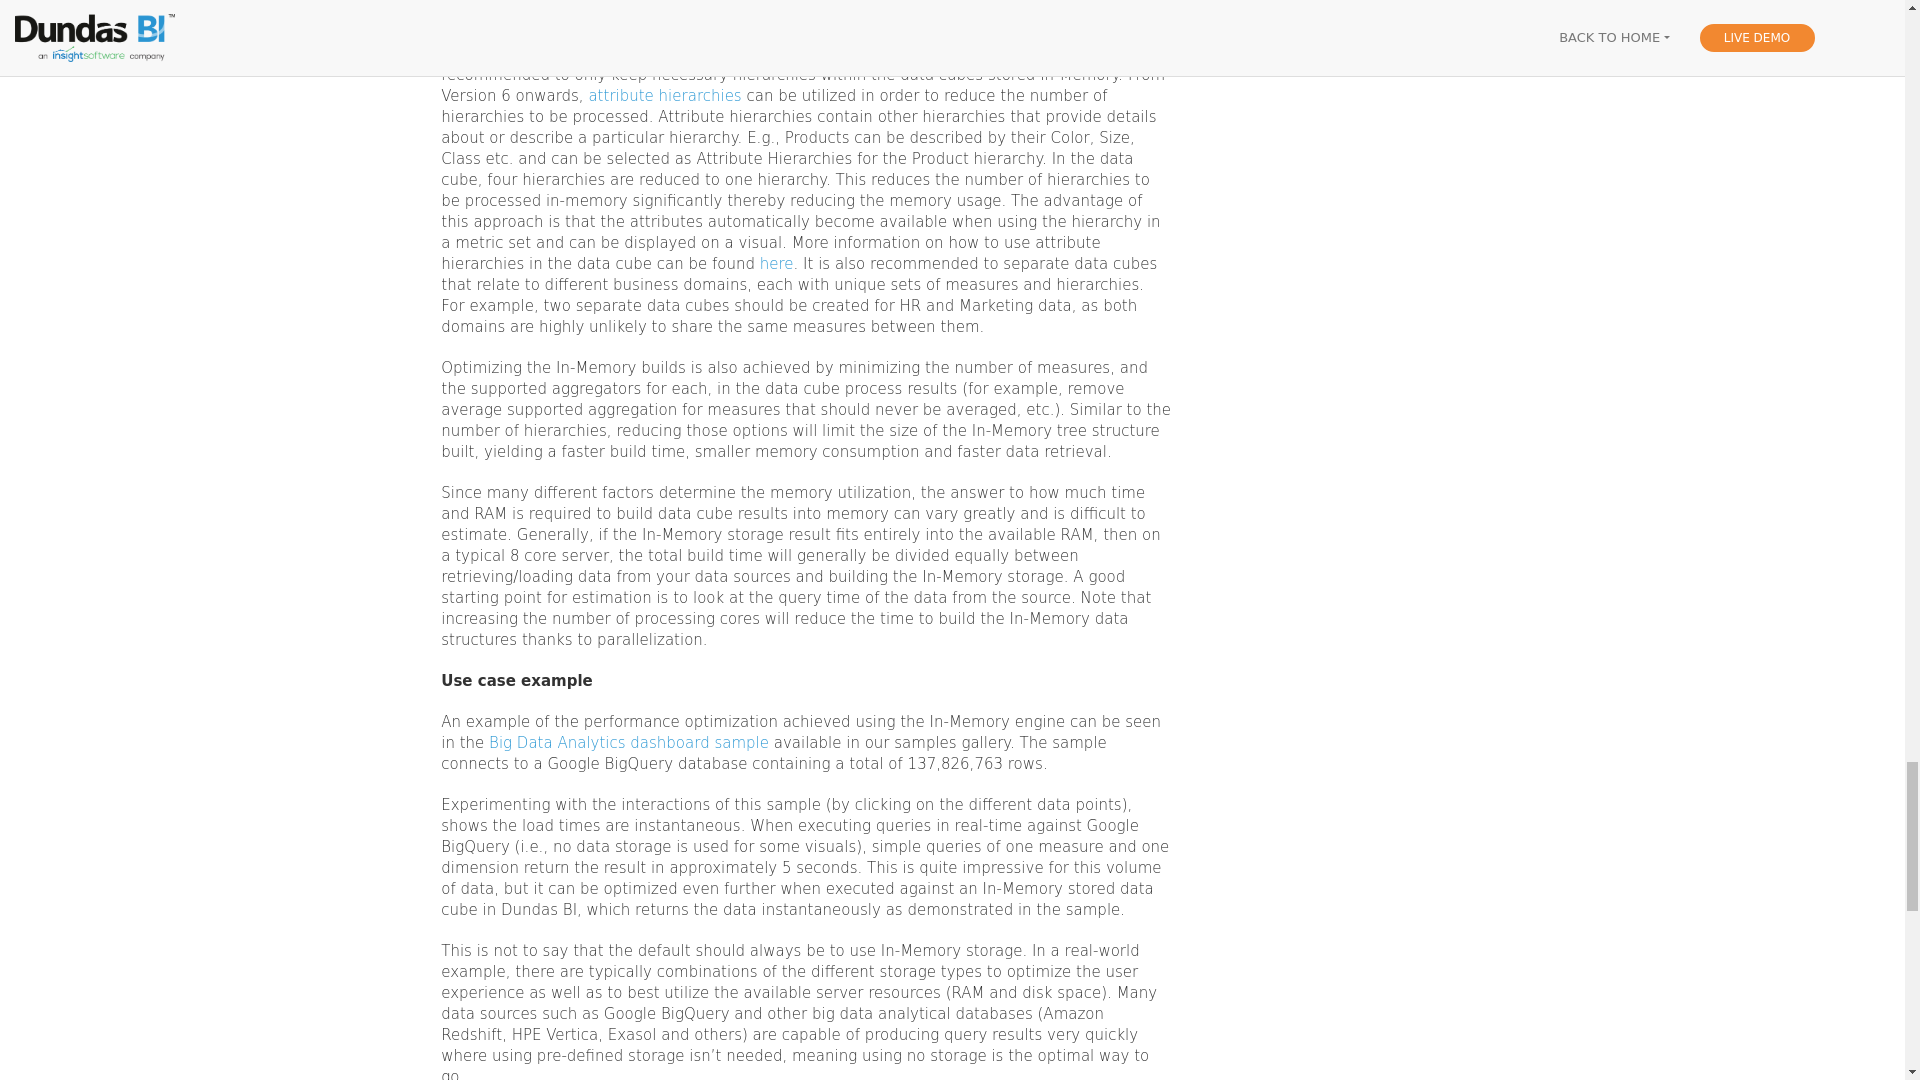 This screenshot has width=1920, height=1080. I want to click on Big Data Analytics dashboard sample, so click(629, 742).